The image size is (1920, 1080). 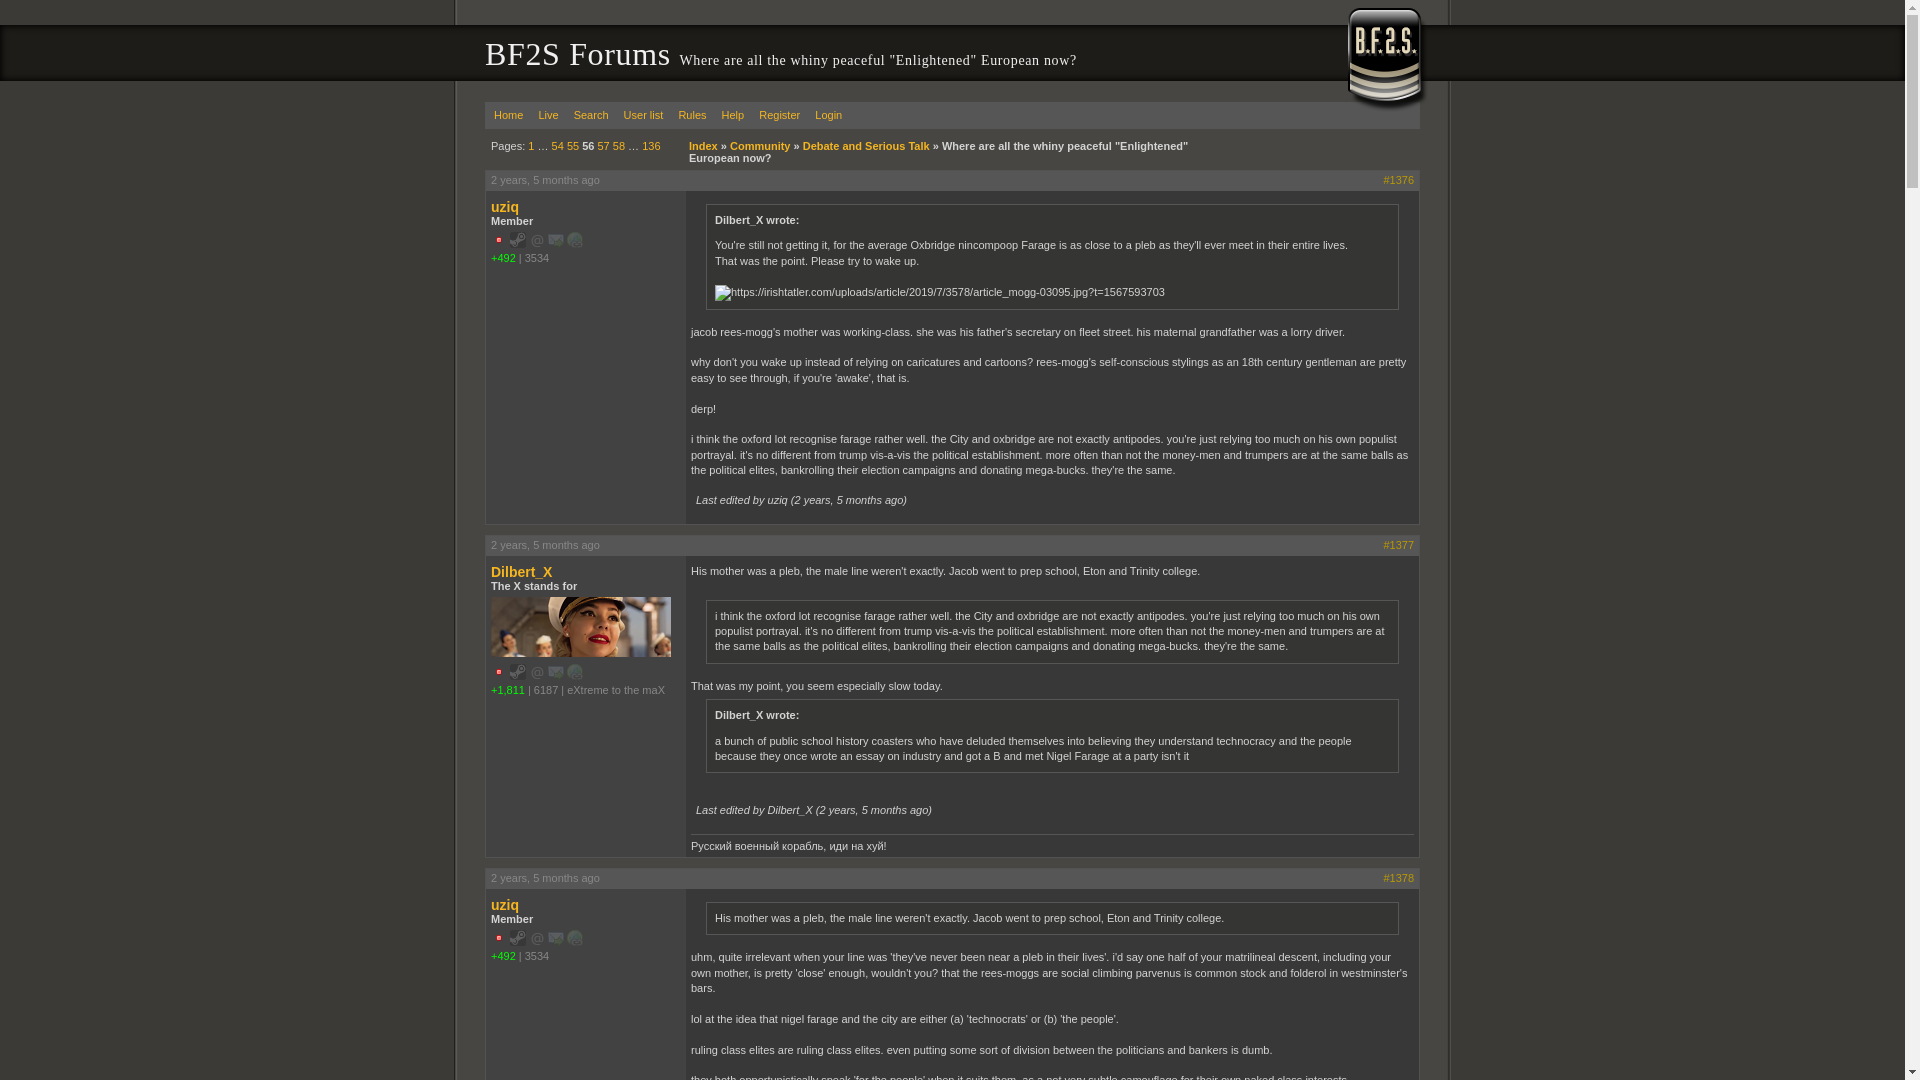 I want to click on Login, so click(x=828, y=114).